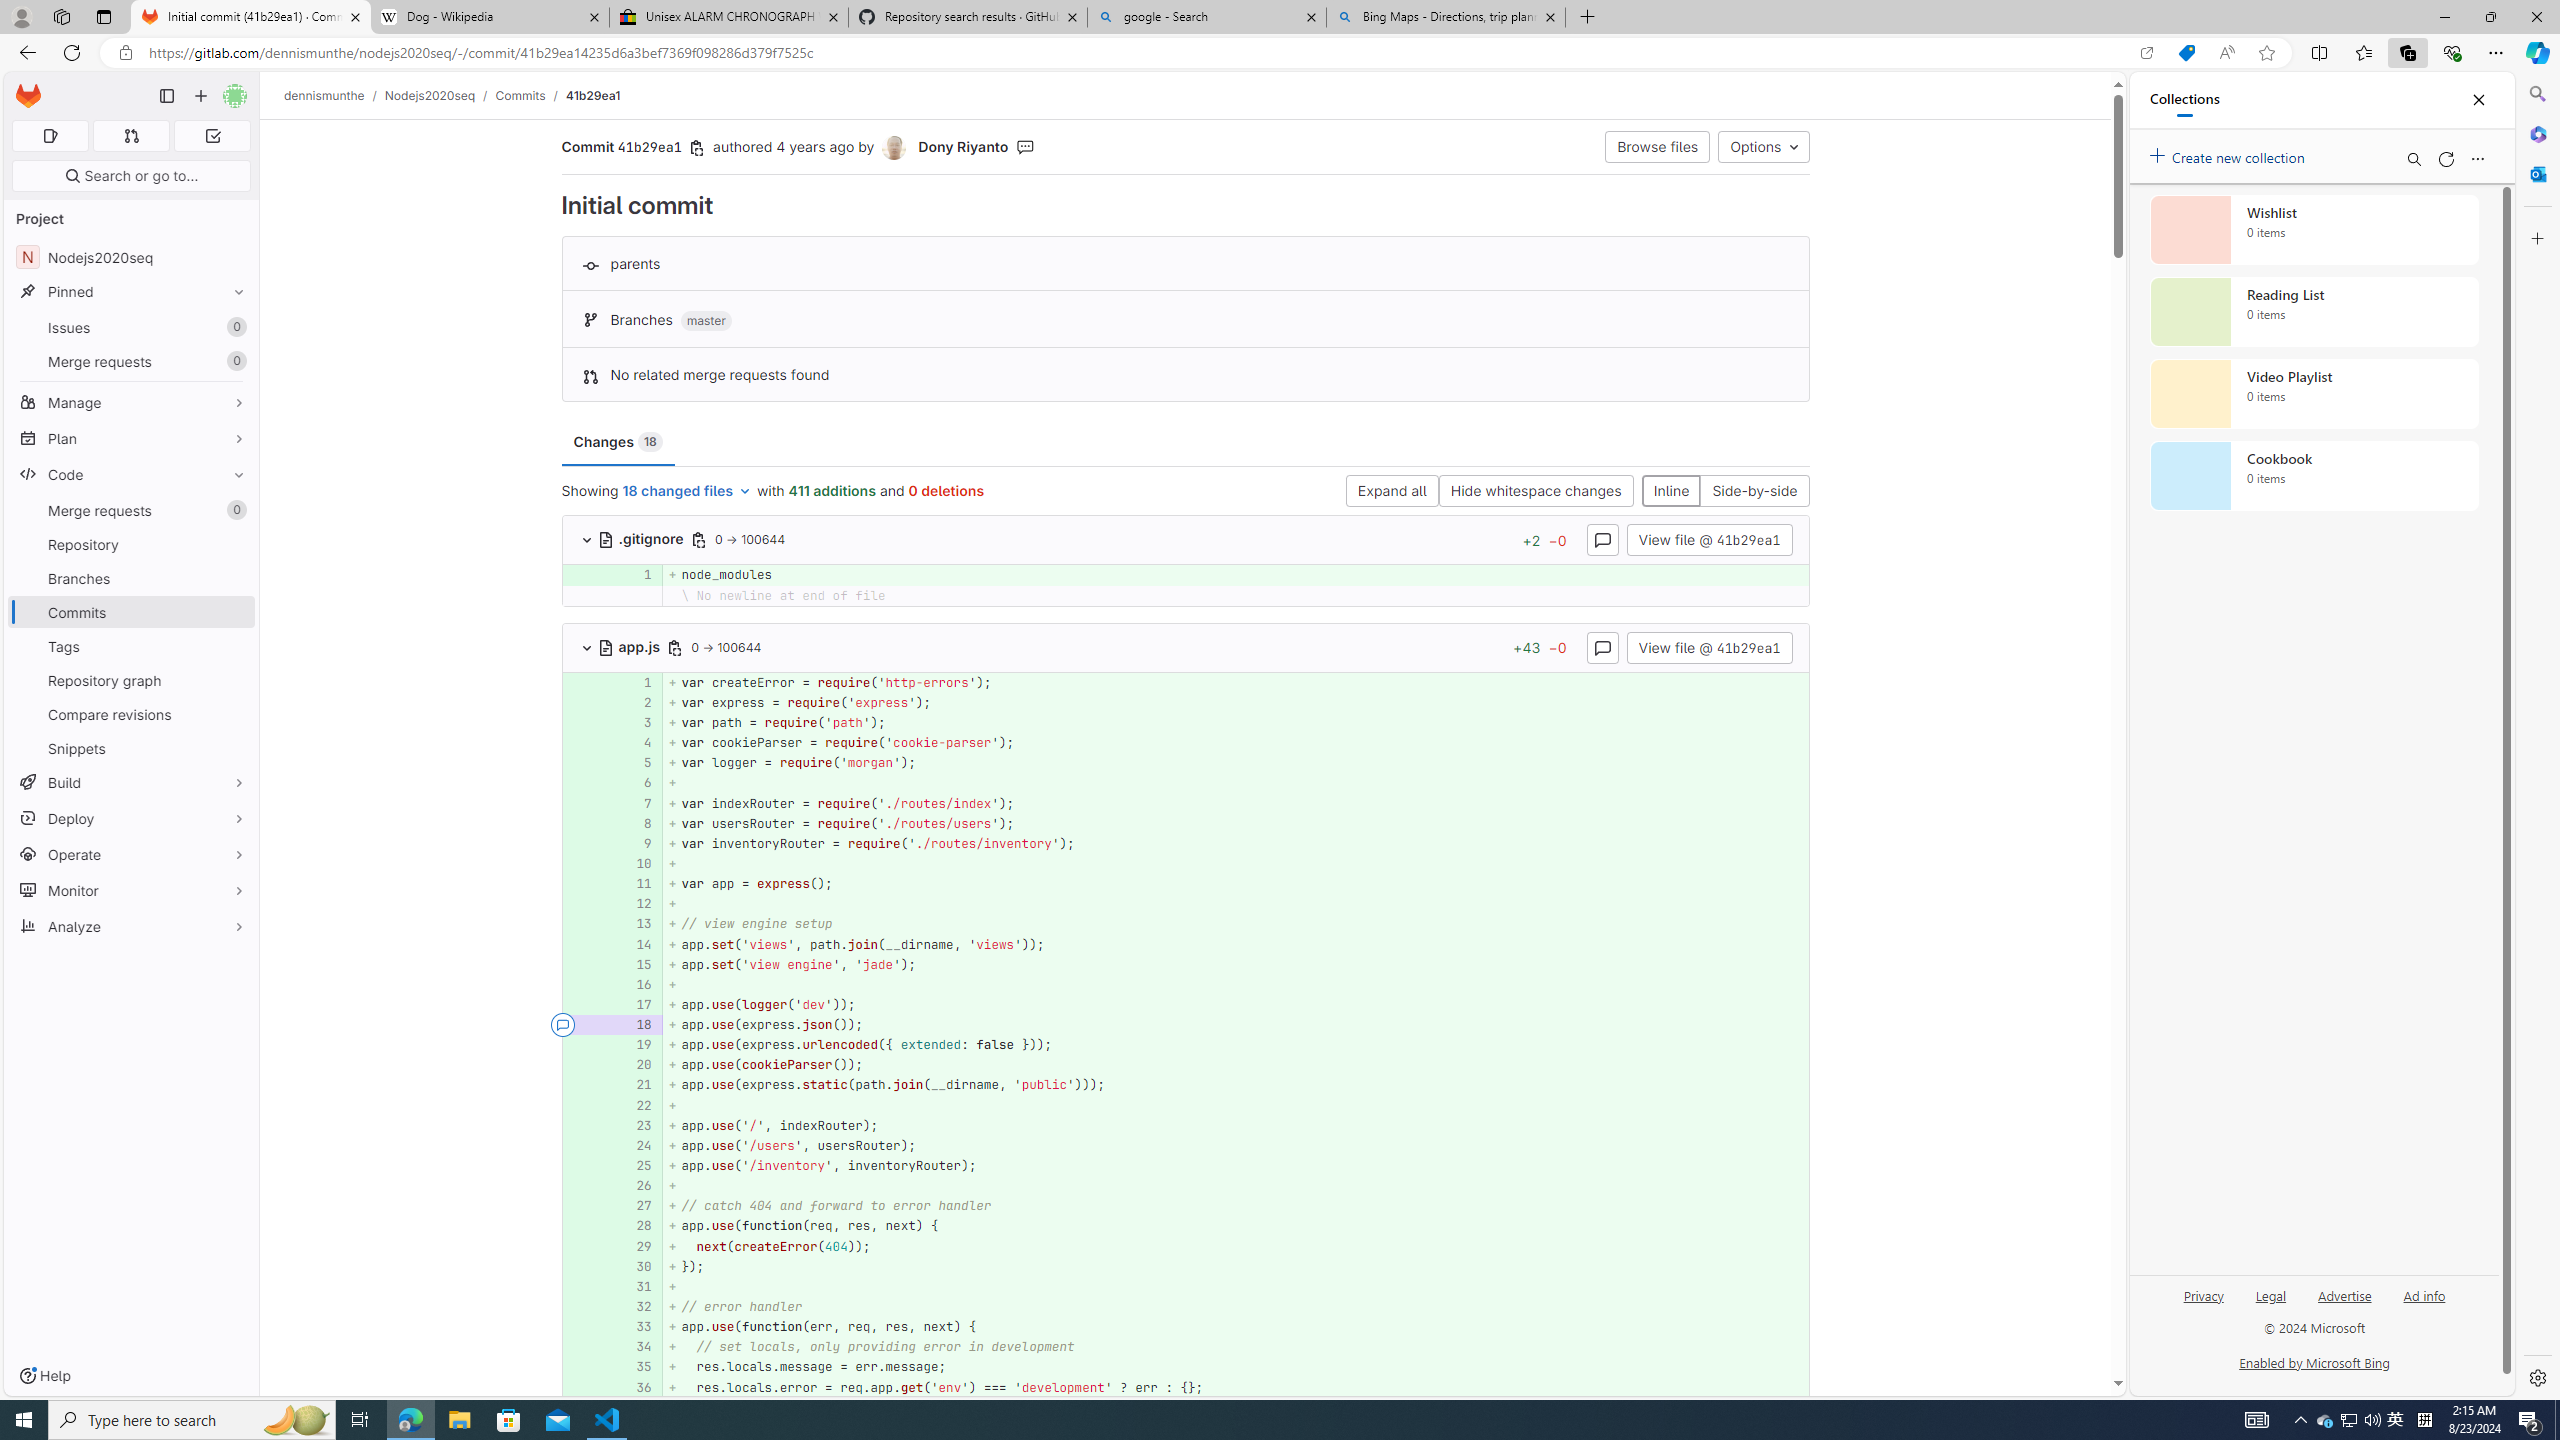 The image size is (2560, 1440). I want to click on Pin Tags, so click(234, 646).